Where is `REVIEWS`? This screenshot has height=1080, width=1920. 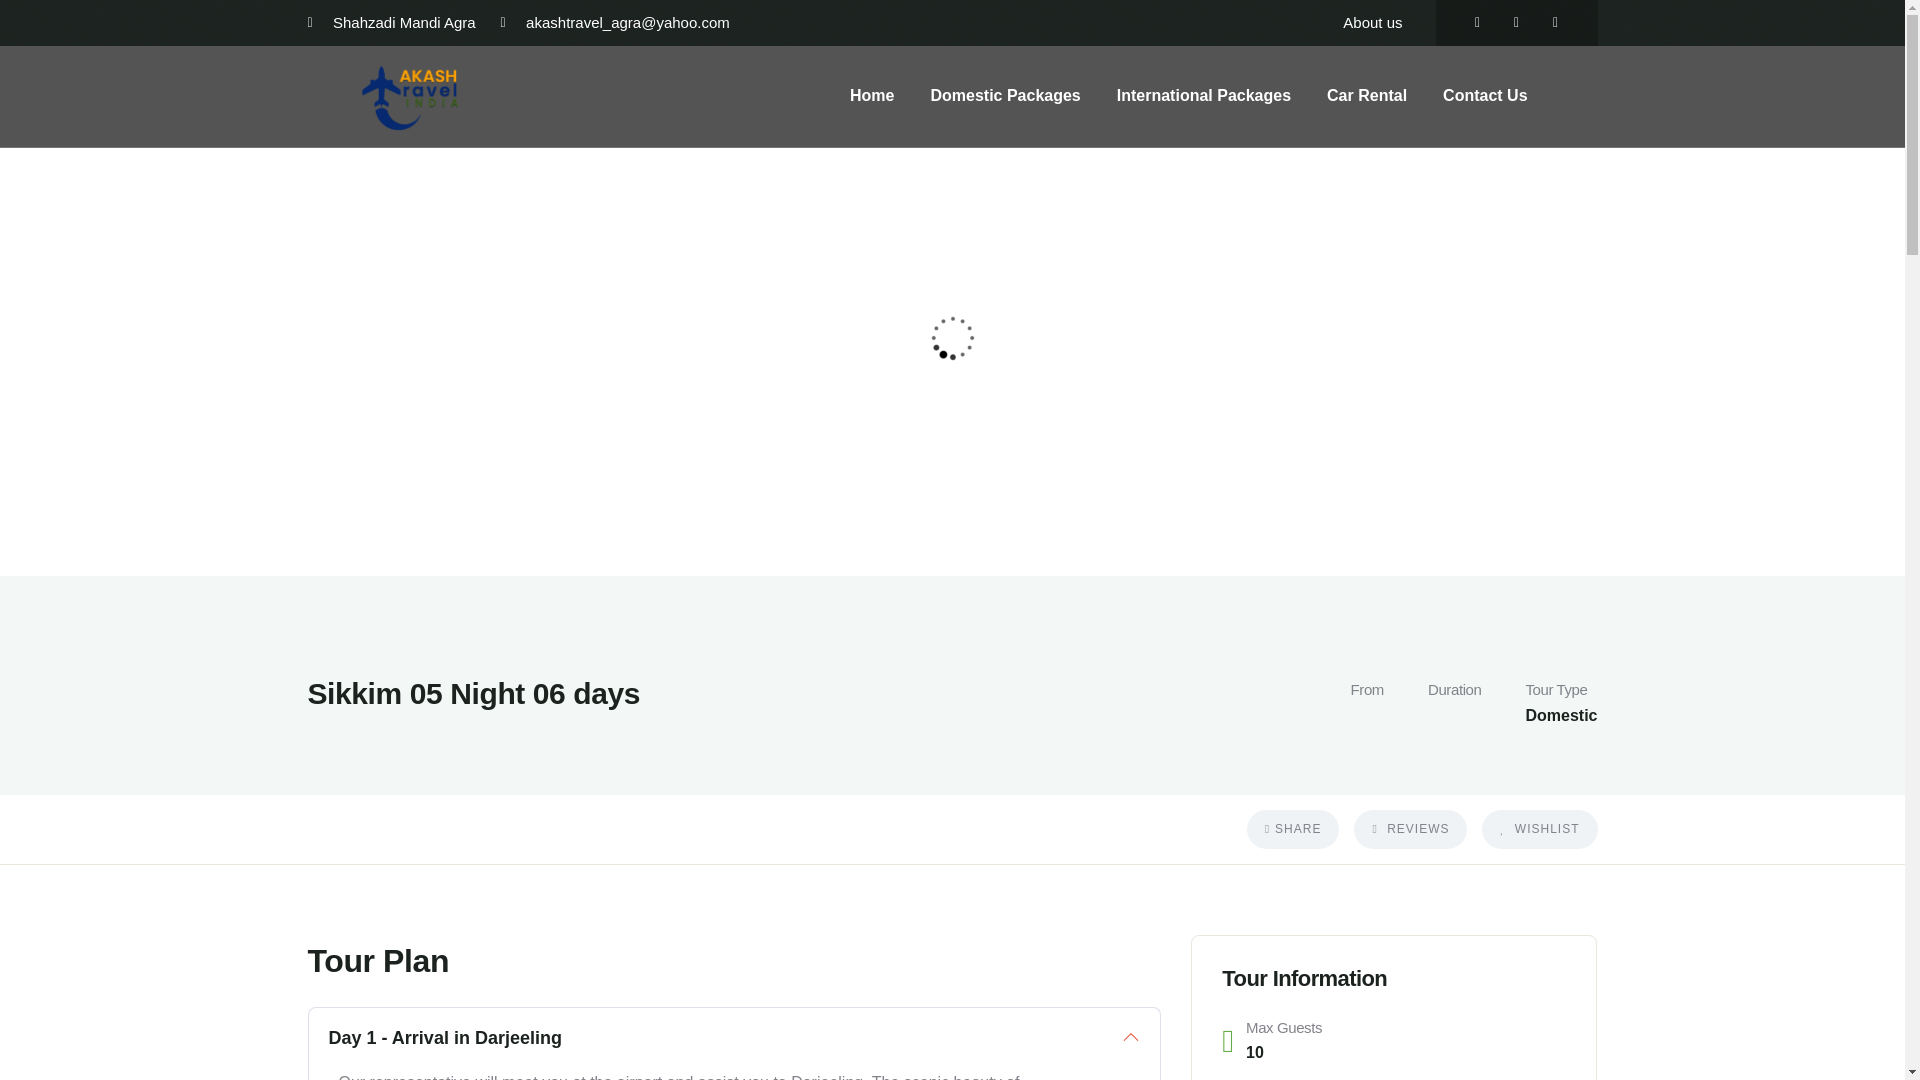 REVIEWS is located at coordinates (1410, 829).